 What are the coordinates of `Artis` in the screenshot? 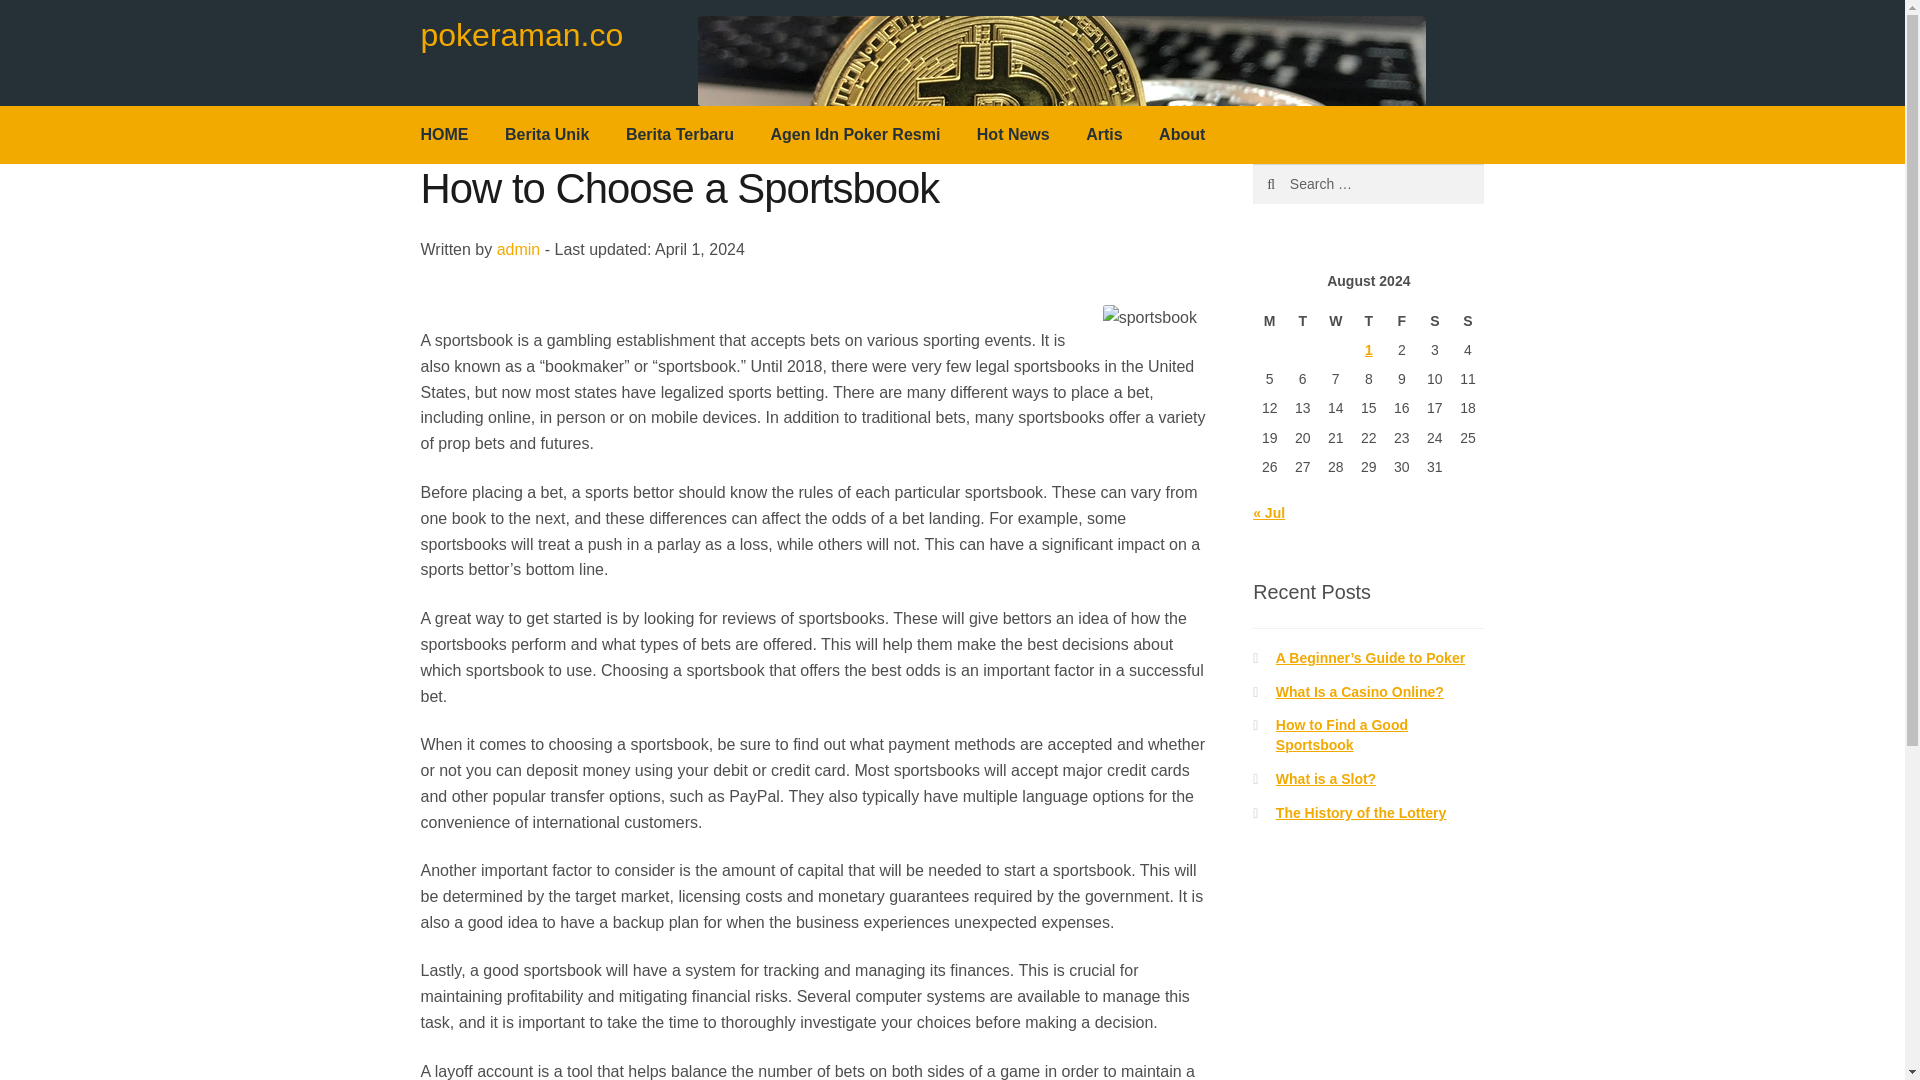 It's located at (1104, 134).